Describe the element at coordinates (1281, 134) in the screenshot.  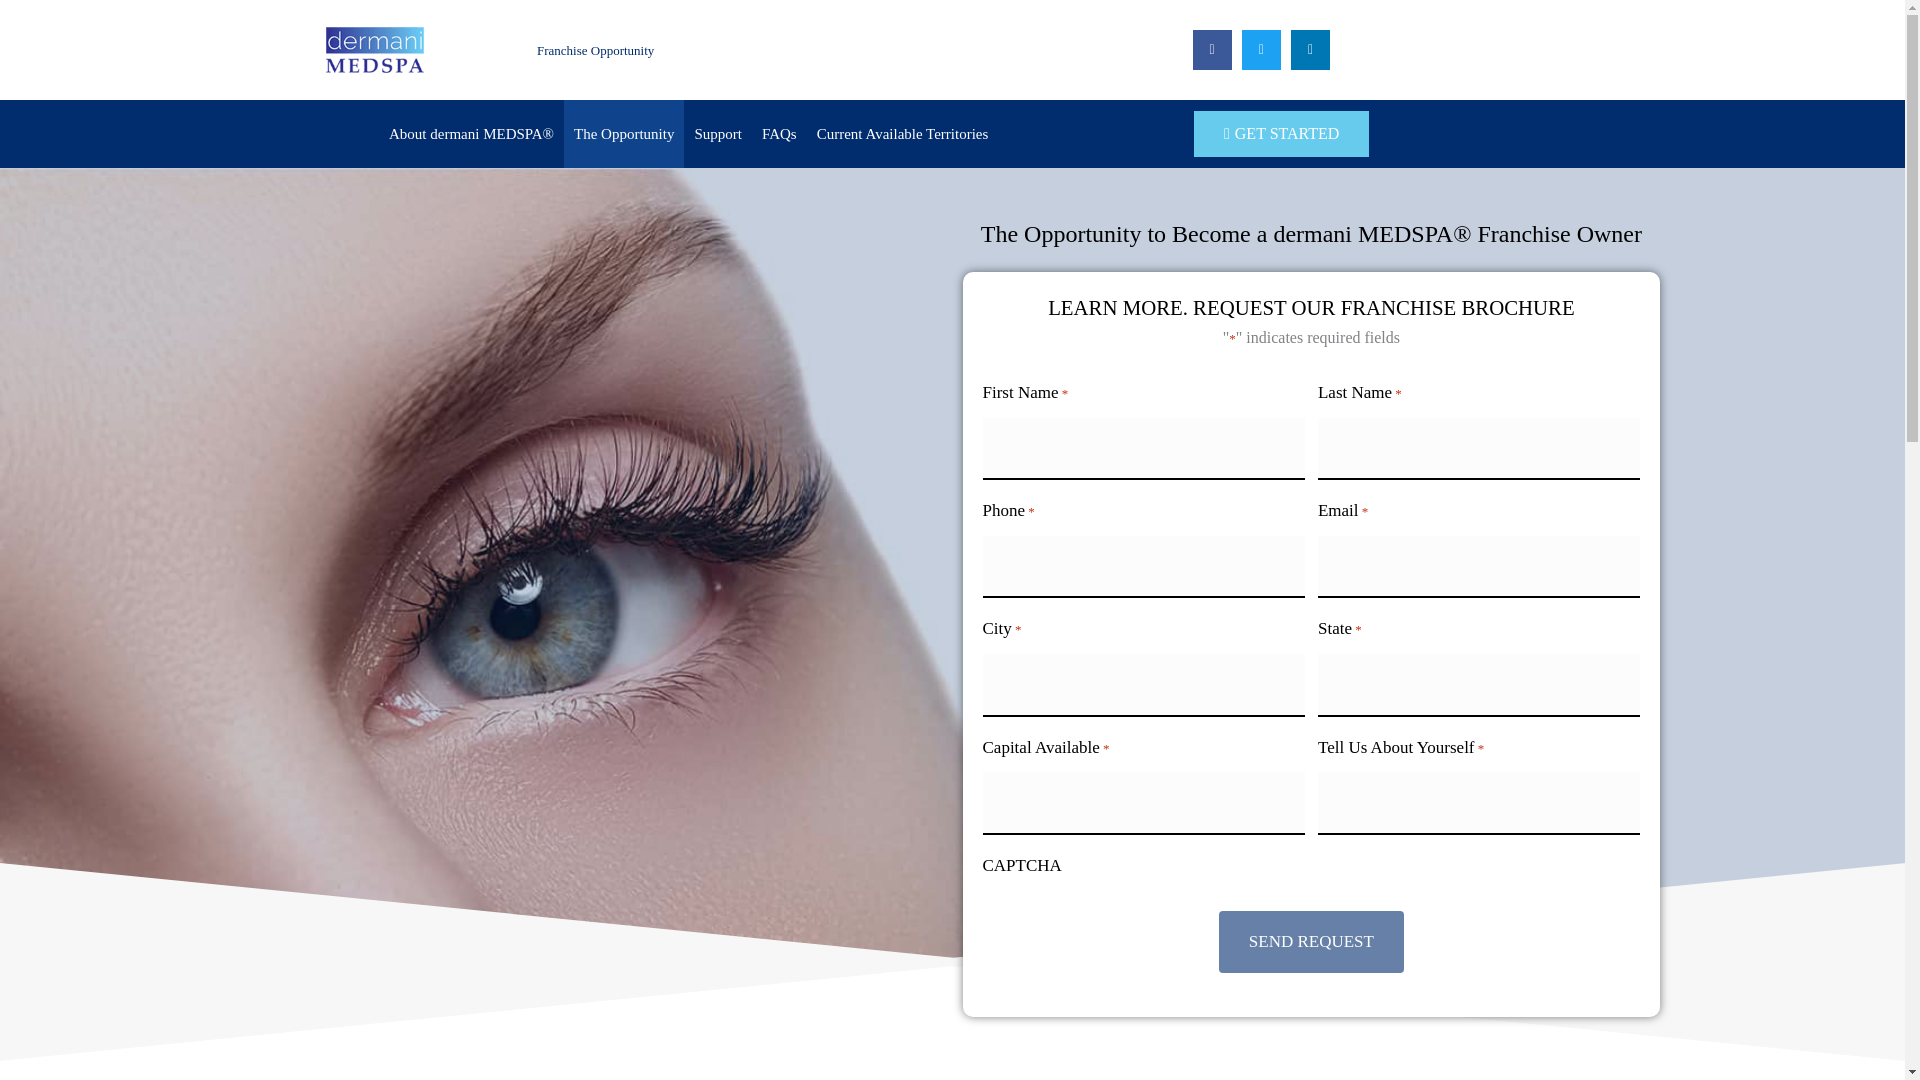
I see `GET STARTED` at that location.